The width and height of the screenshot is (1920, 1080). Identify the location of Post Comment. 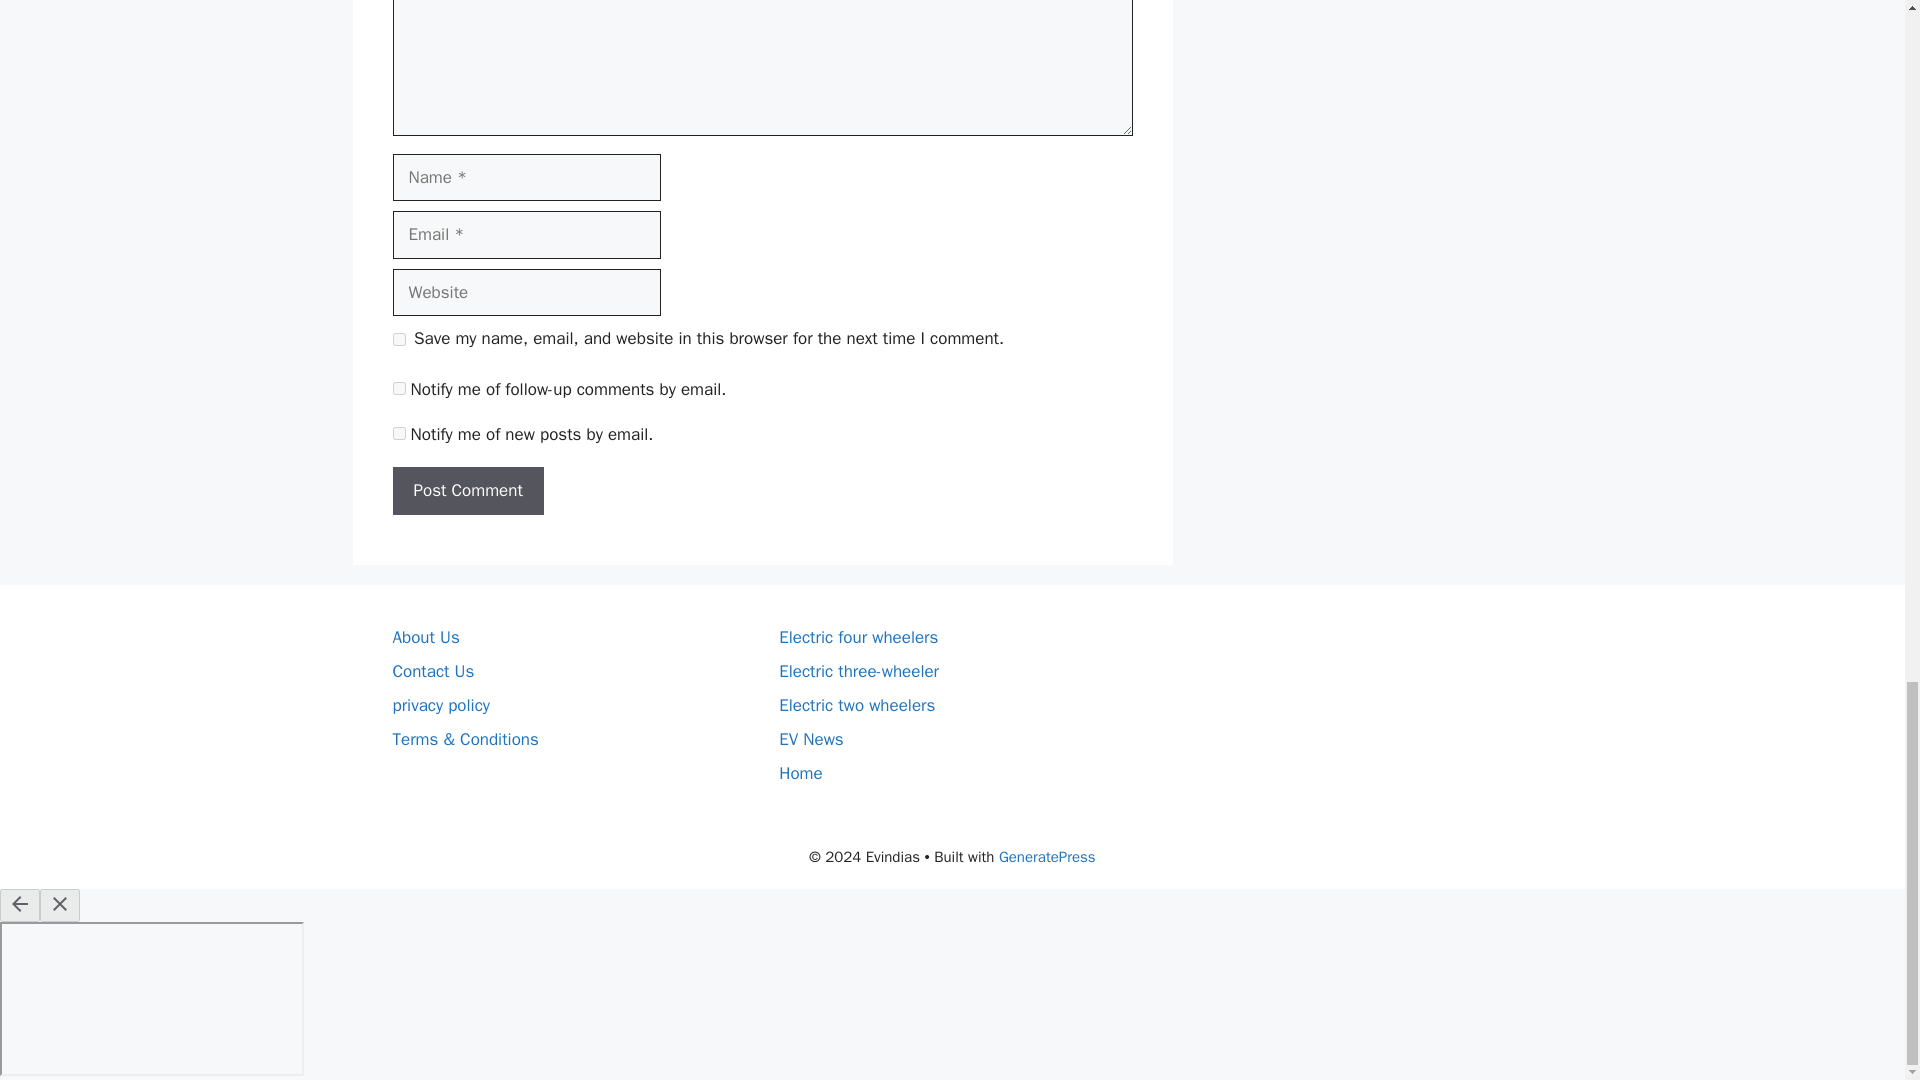
(467, 490).